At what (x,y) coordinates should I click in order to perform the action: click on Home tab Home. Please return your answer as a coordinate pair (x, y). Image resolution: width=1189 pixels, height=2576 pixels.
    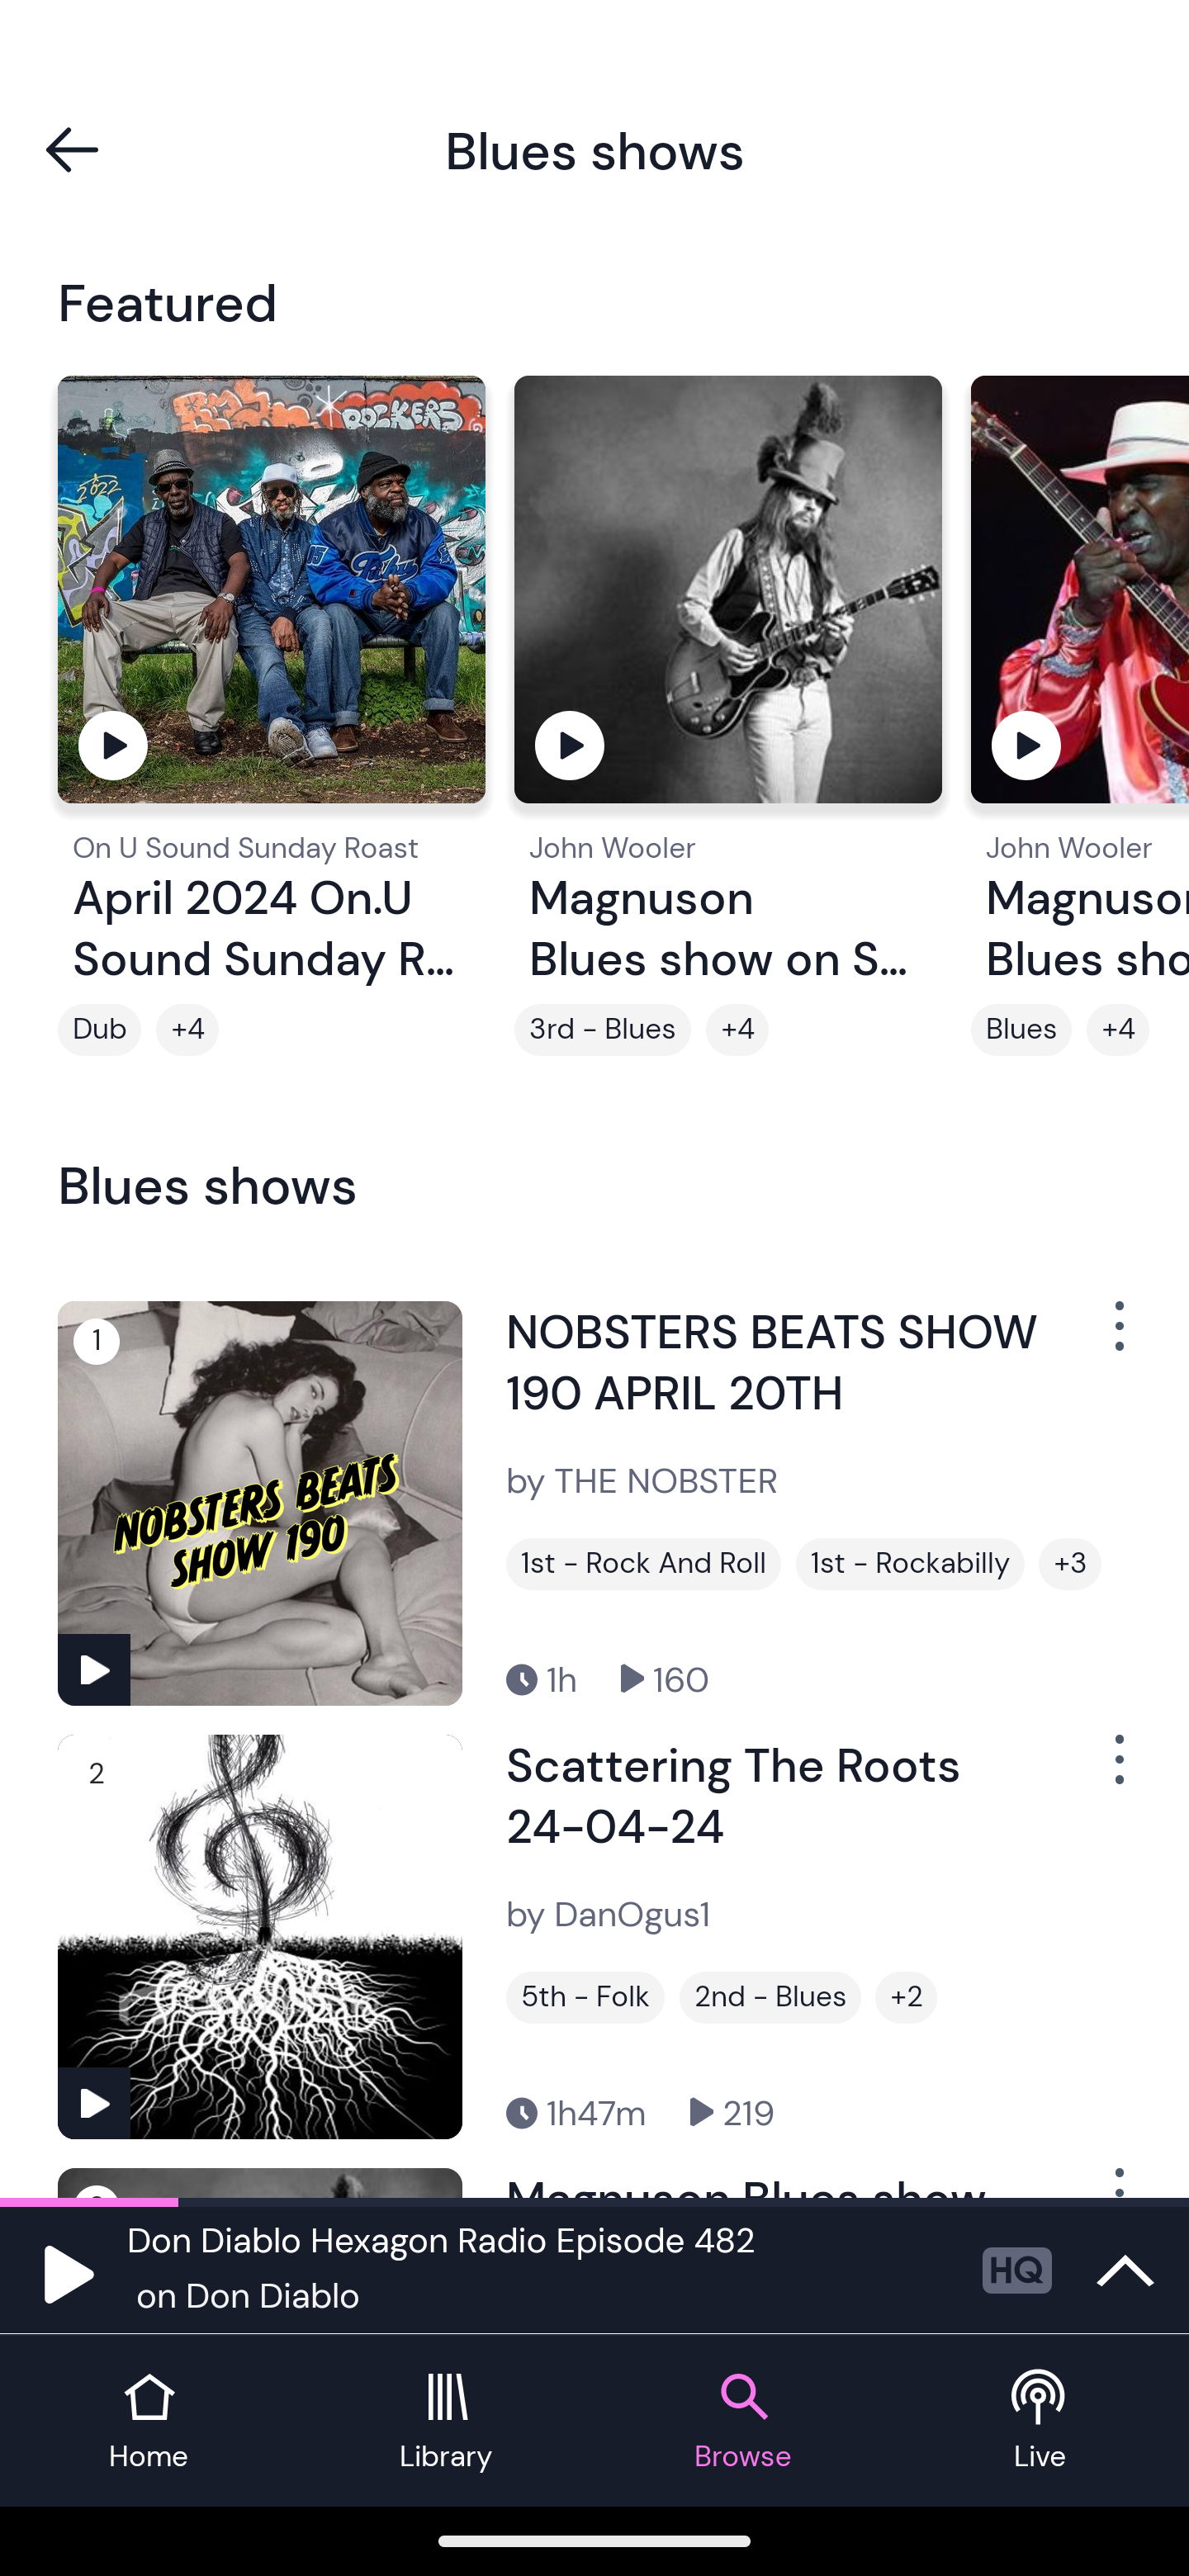
    Looking at the image, I should click on (149, 2421).